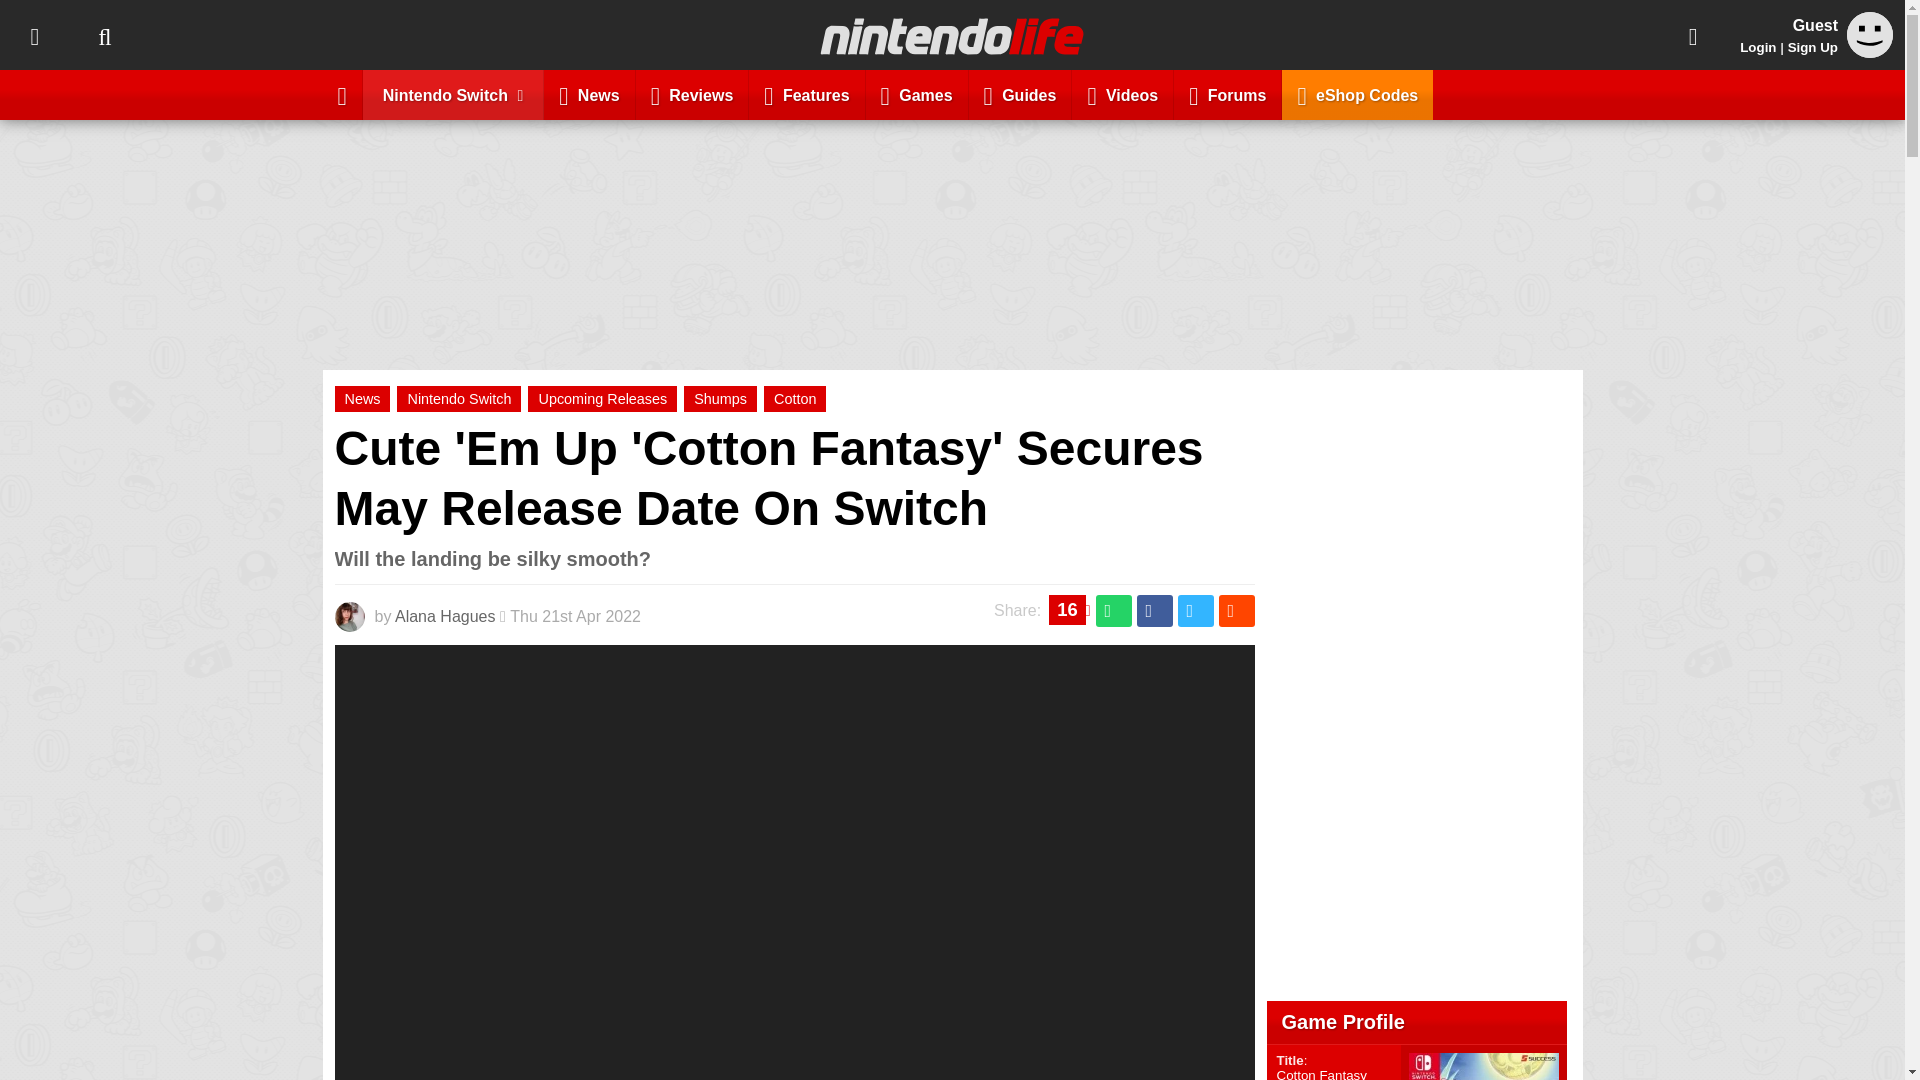 The image size is (1920, 1080). I want to click on Nintendo Switch, so click(454, 94).